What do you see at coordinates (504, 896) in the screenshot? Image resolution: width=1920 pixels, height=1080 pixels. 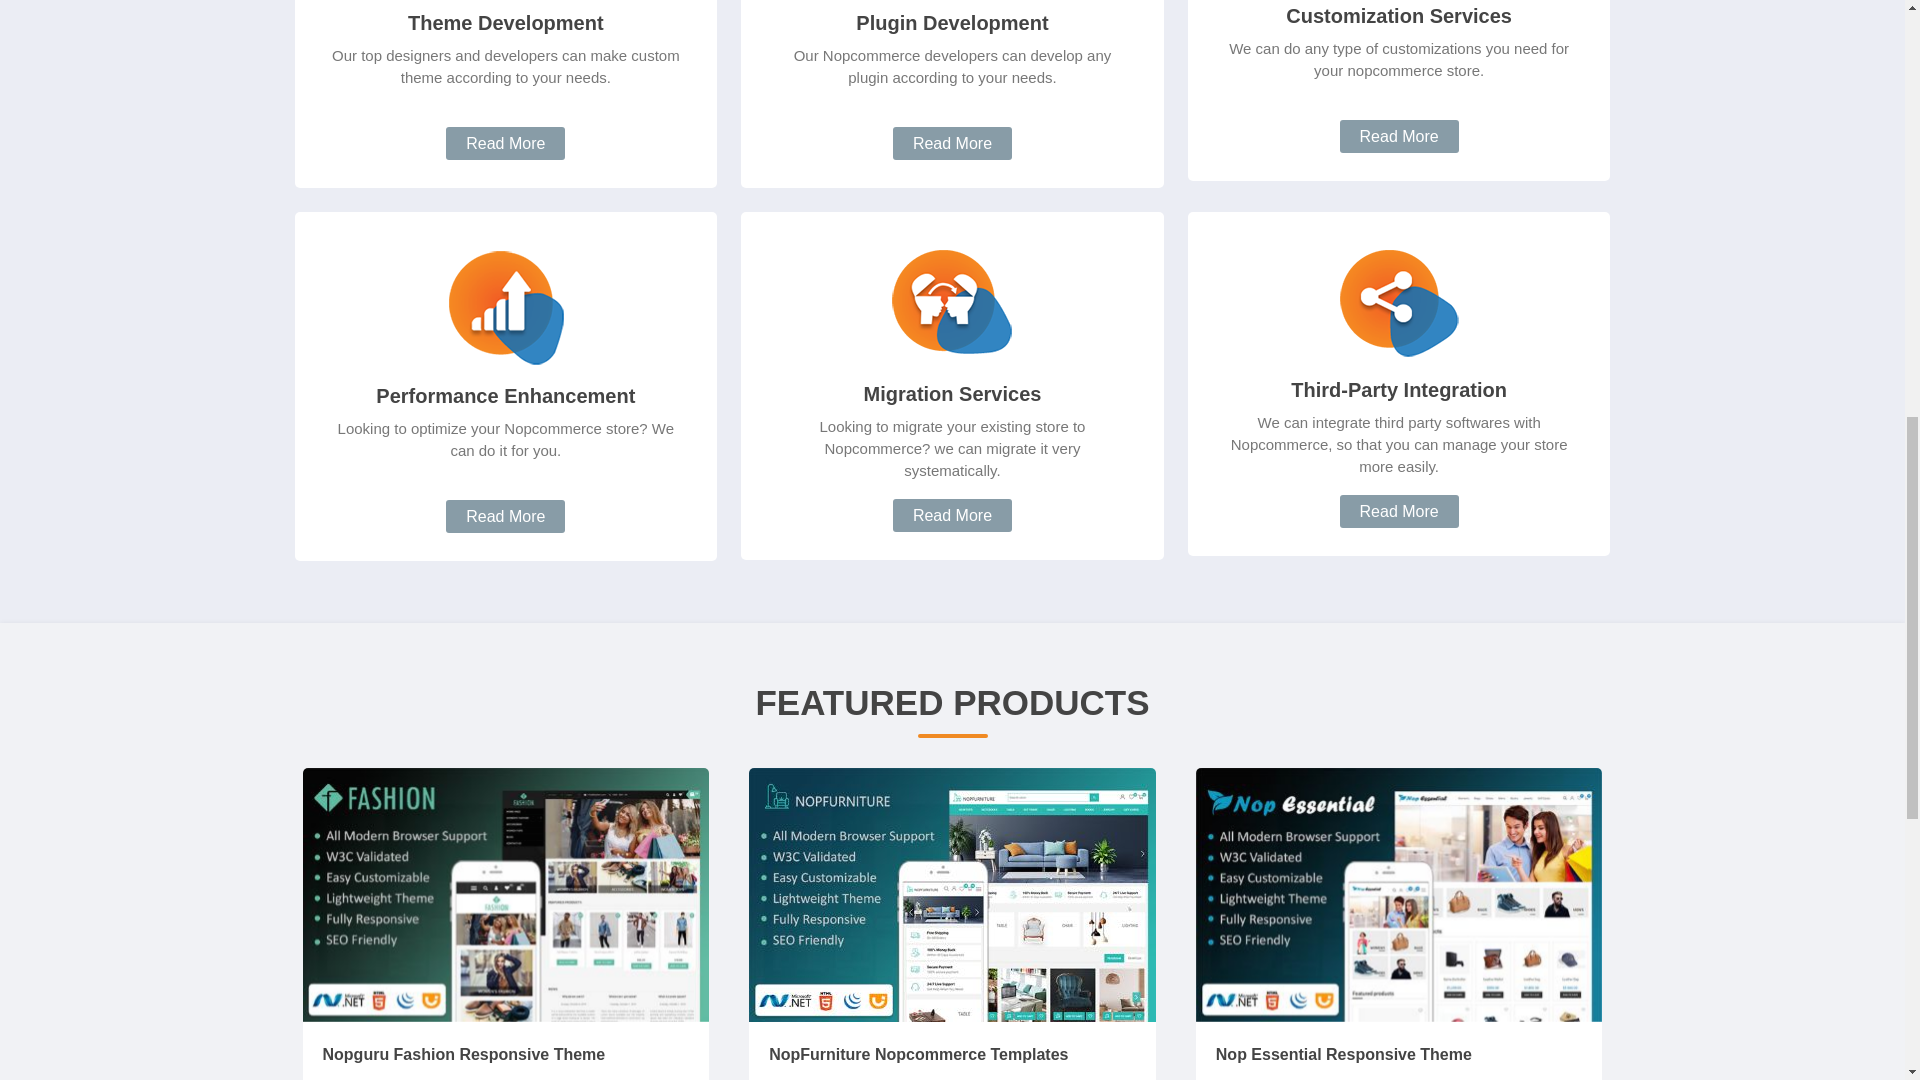 I see `Show details for Nopguru Fashion Responsive Theme` at bounding box center [504, 896].